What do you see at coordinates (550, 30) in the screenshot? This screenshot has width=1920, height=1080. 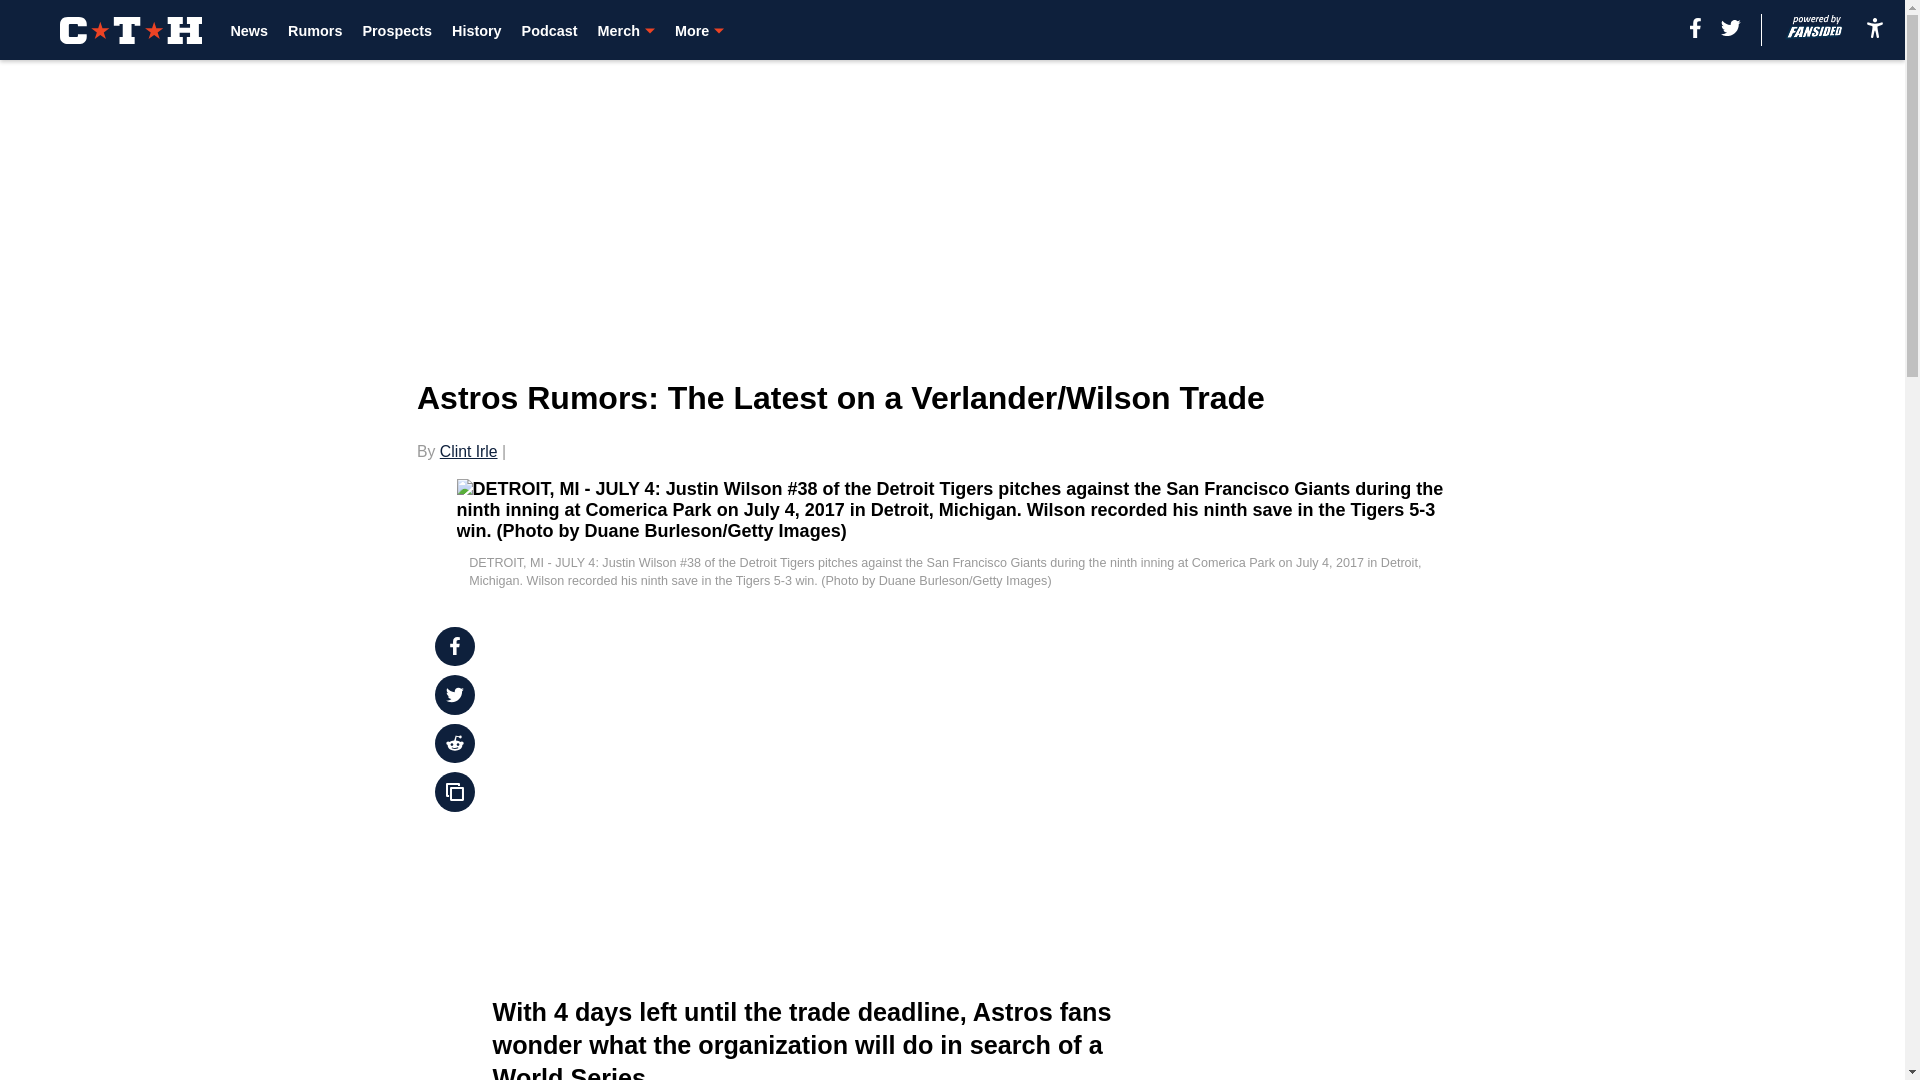 I see `Podcast` at bounding box center [550, 30].